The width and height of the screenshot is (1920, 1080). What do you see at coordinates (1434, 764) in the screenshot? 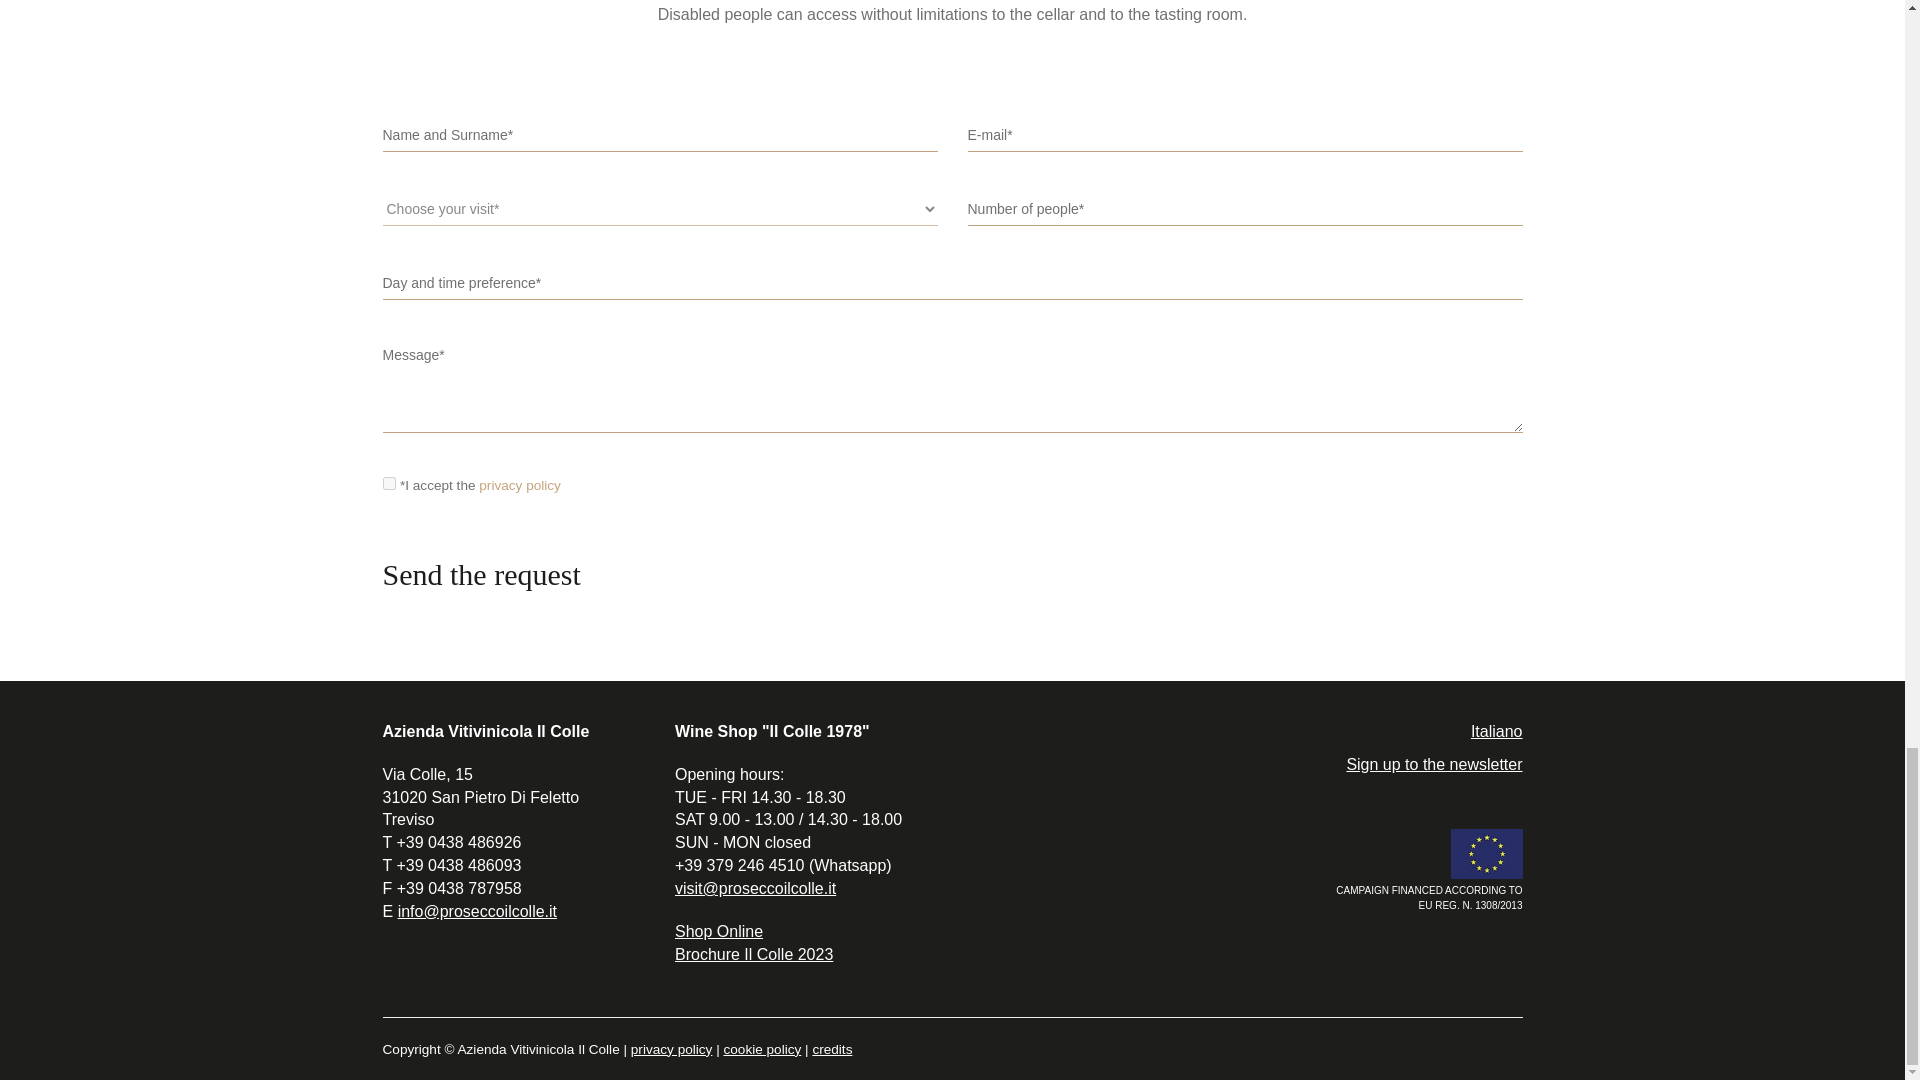
I see `Sign up to the newsletter` at bounding box center [1434, 764].